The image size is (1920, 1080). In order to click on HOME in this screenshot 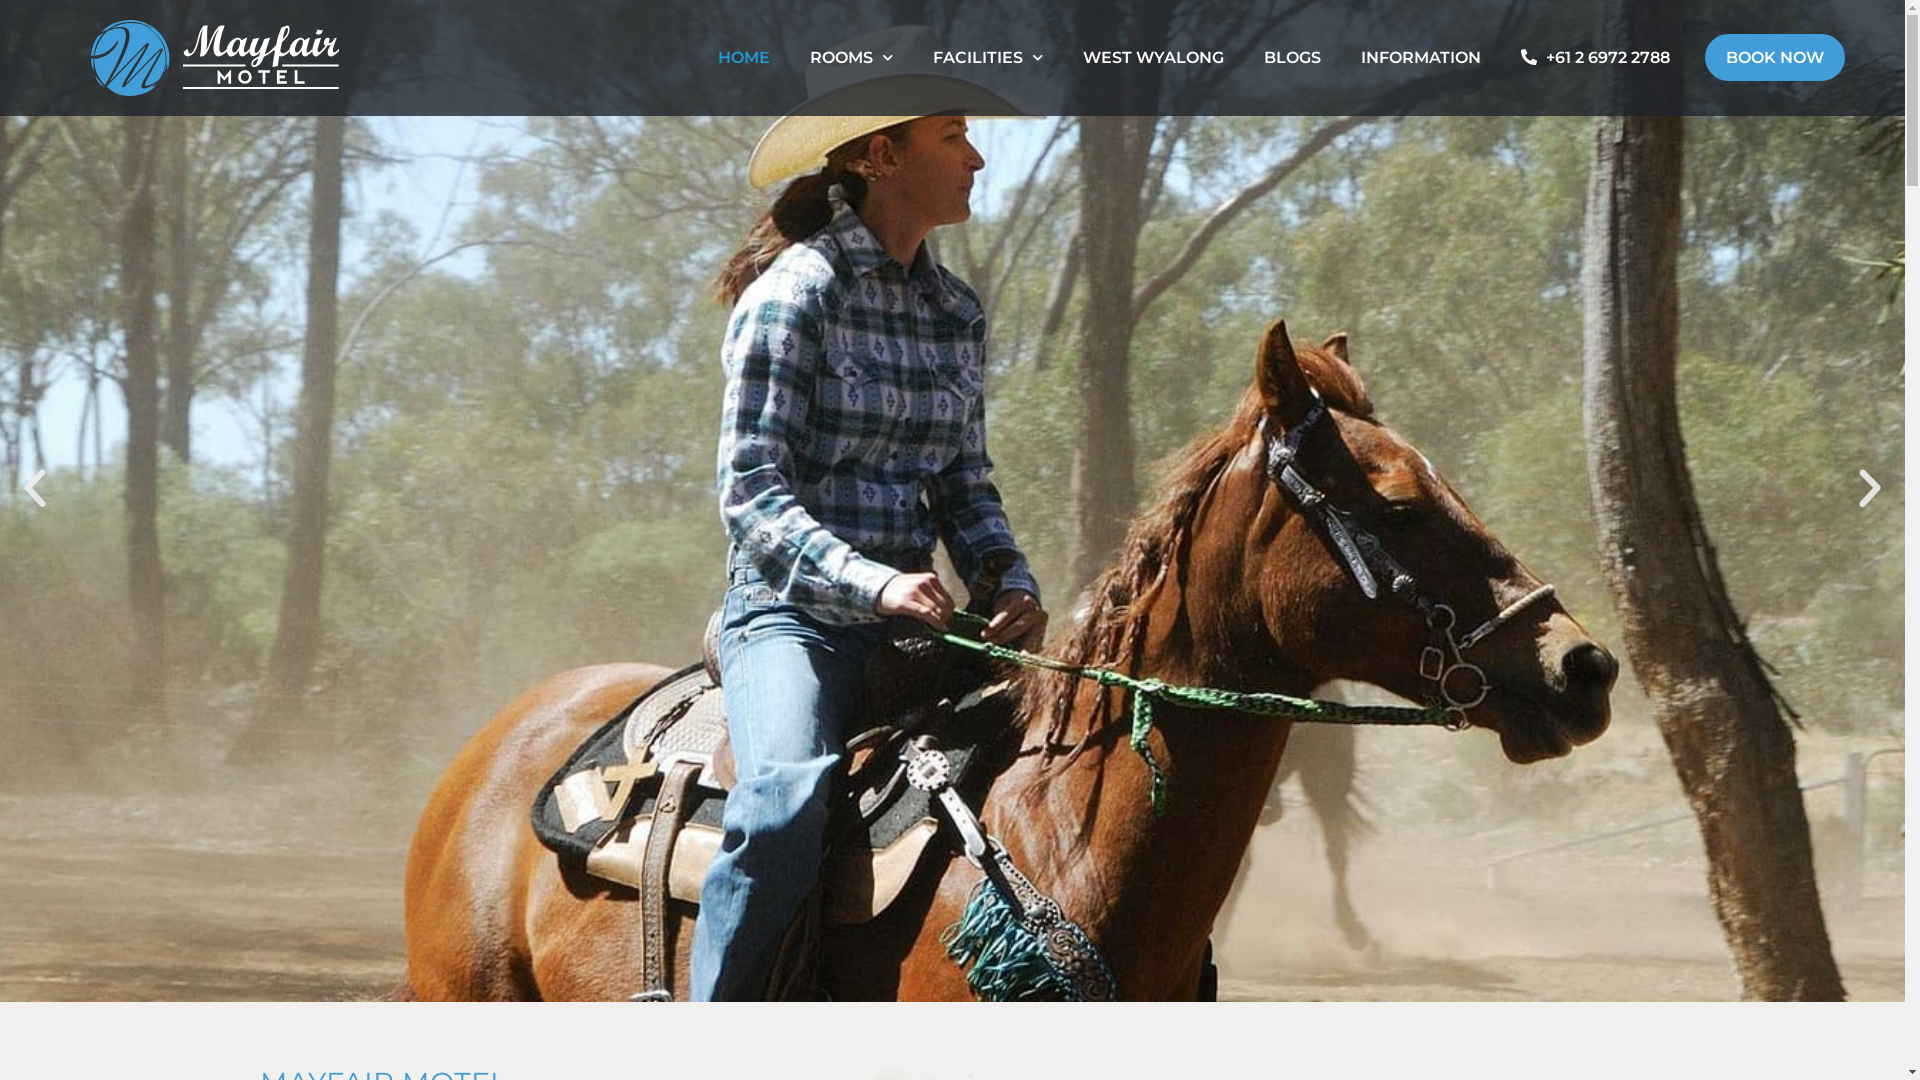, I will do `click(744, 58)`.